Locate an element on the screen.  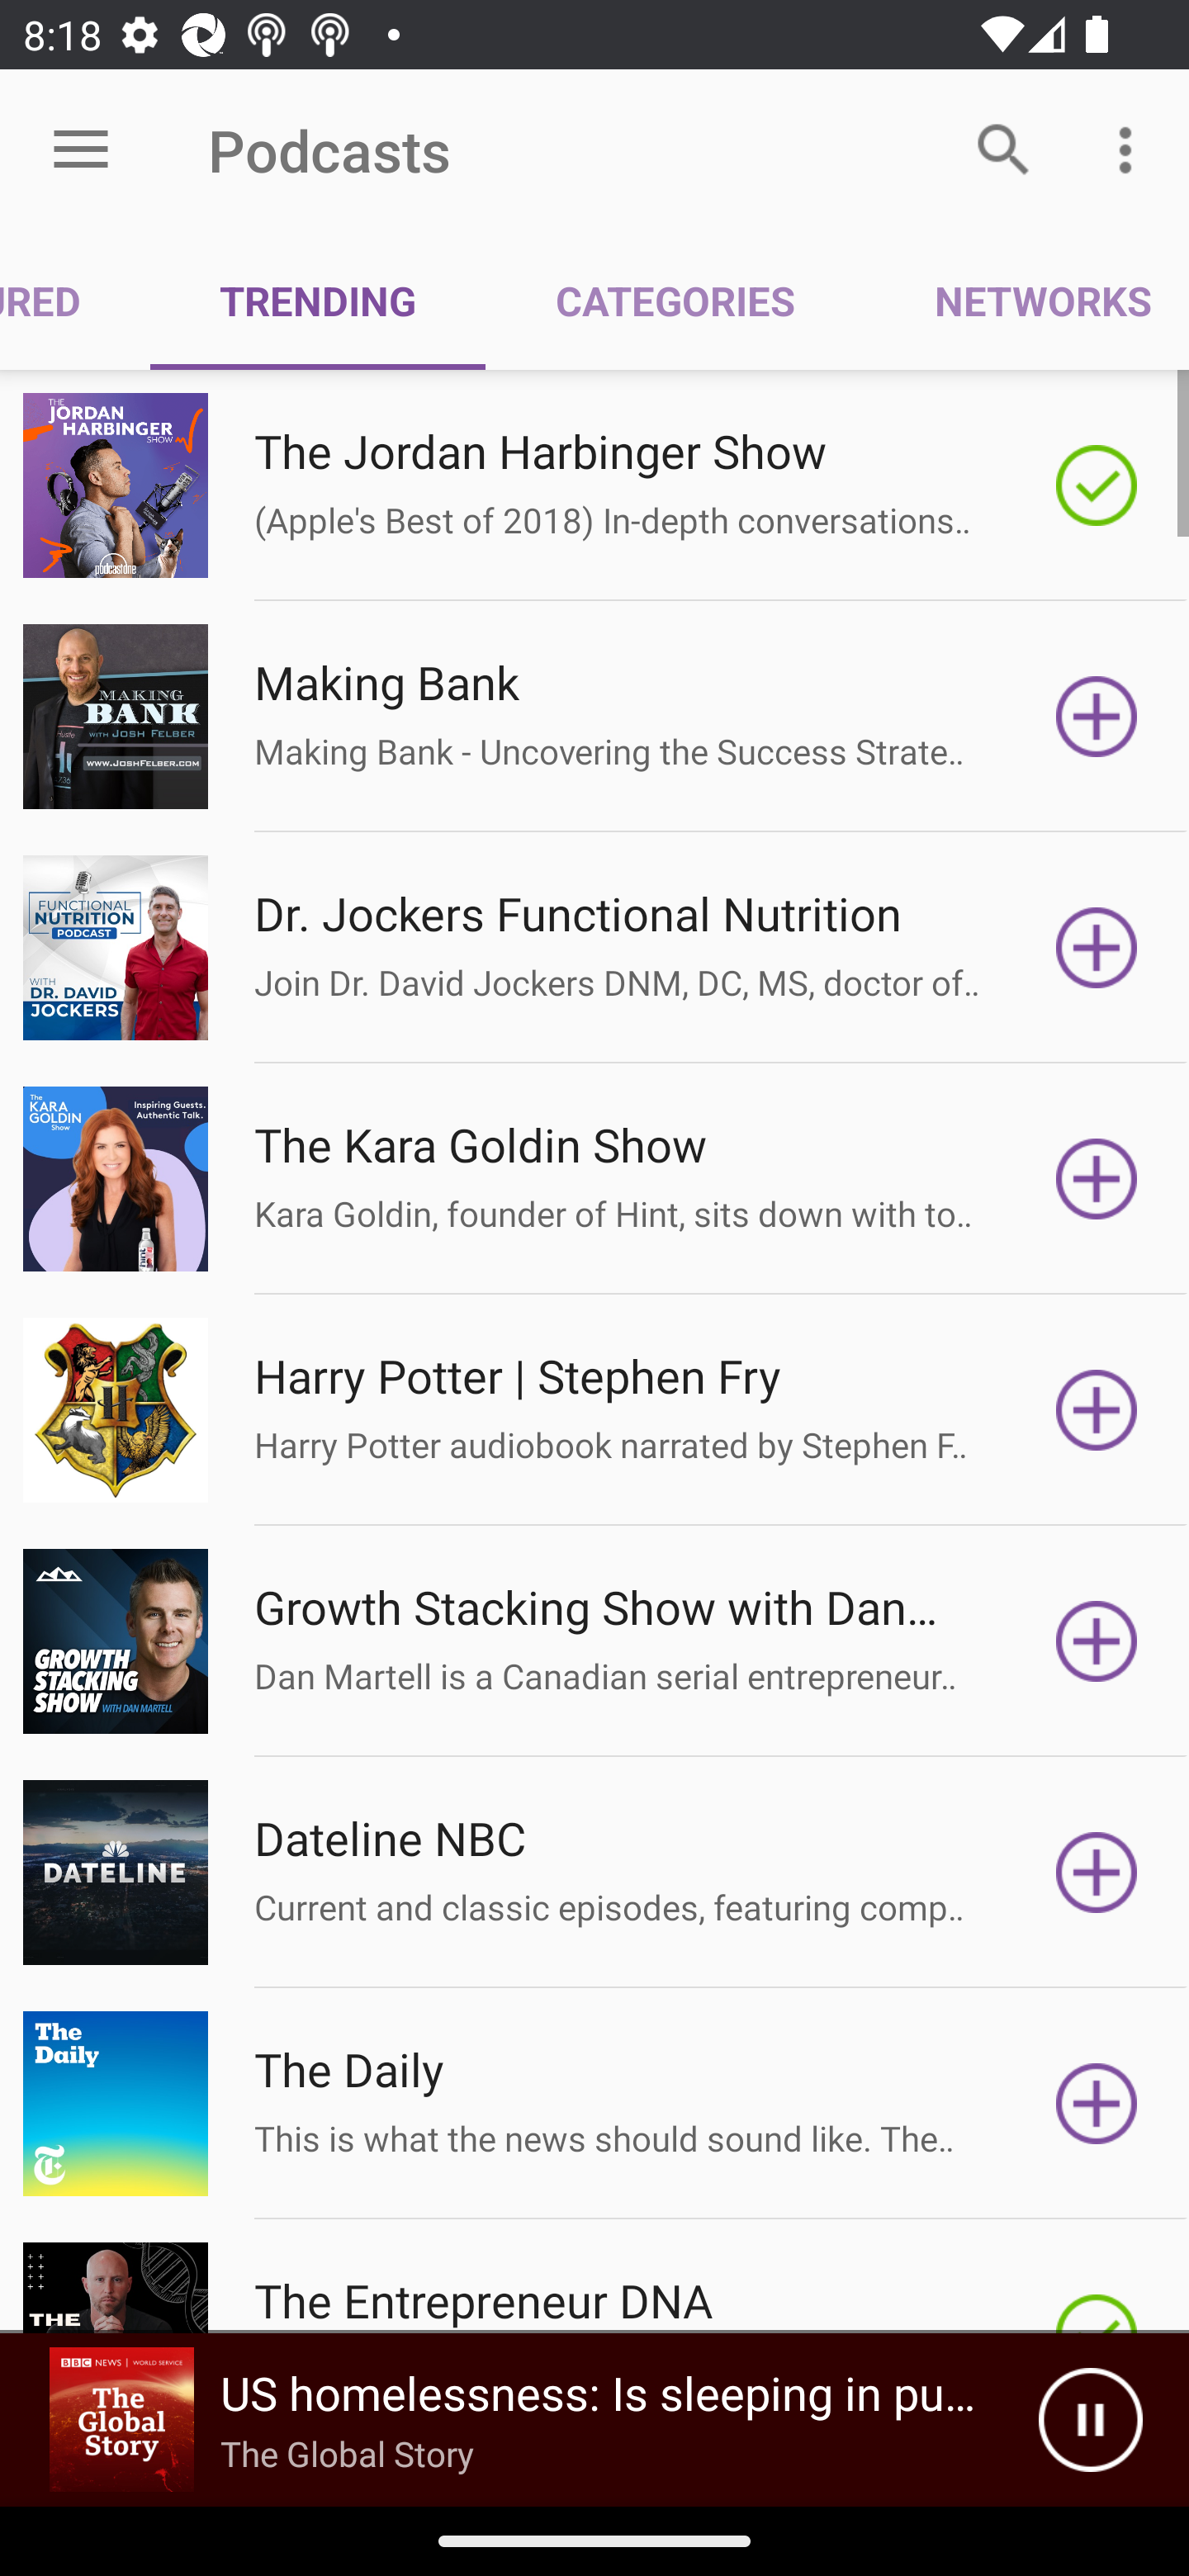
Subscribe is located at coordinates (1097, 1873).